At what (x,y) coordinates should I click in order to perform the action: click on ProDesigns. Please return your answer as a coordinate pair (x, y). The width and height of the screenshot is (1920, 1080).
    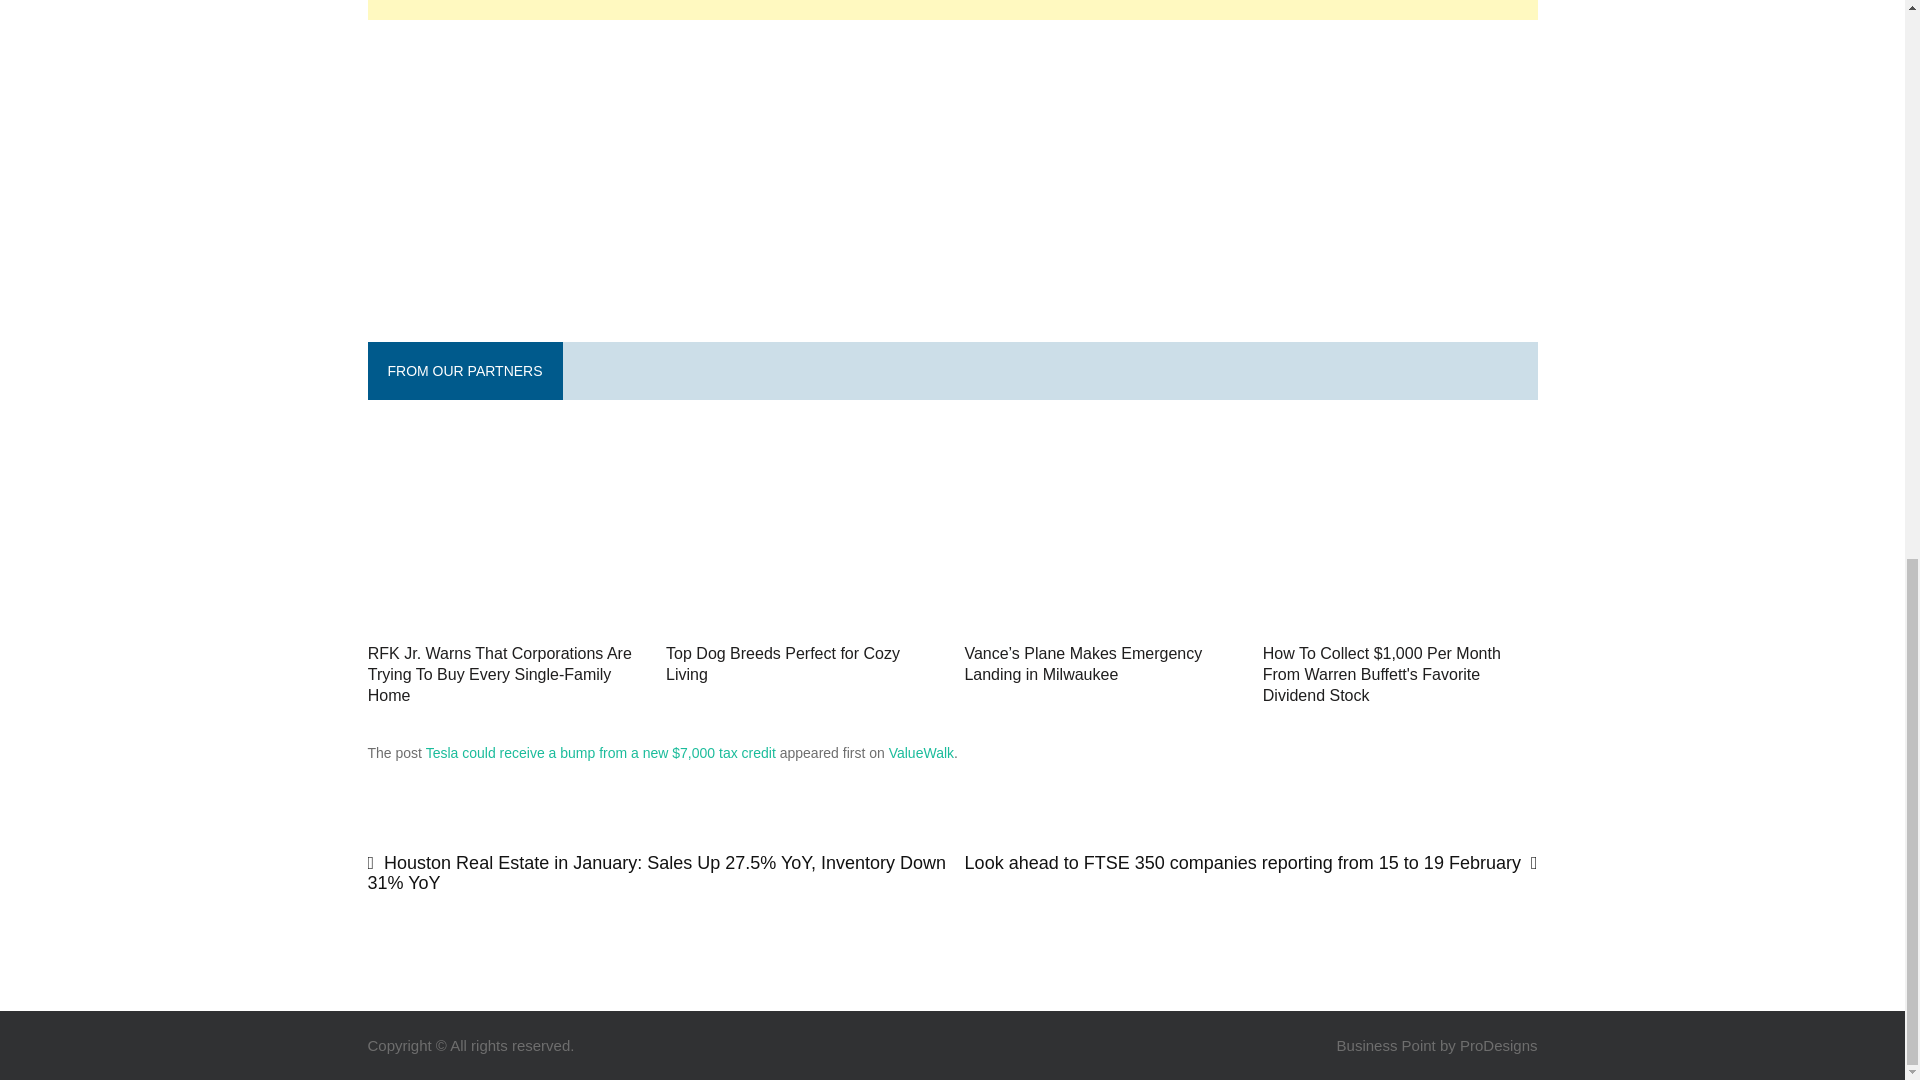
    Looking at the image, I should click on (1498, 1045).